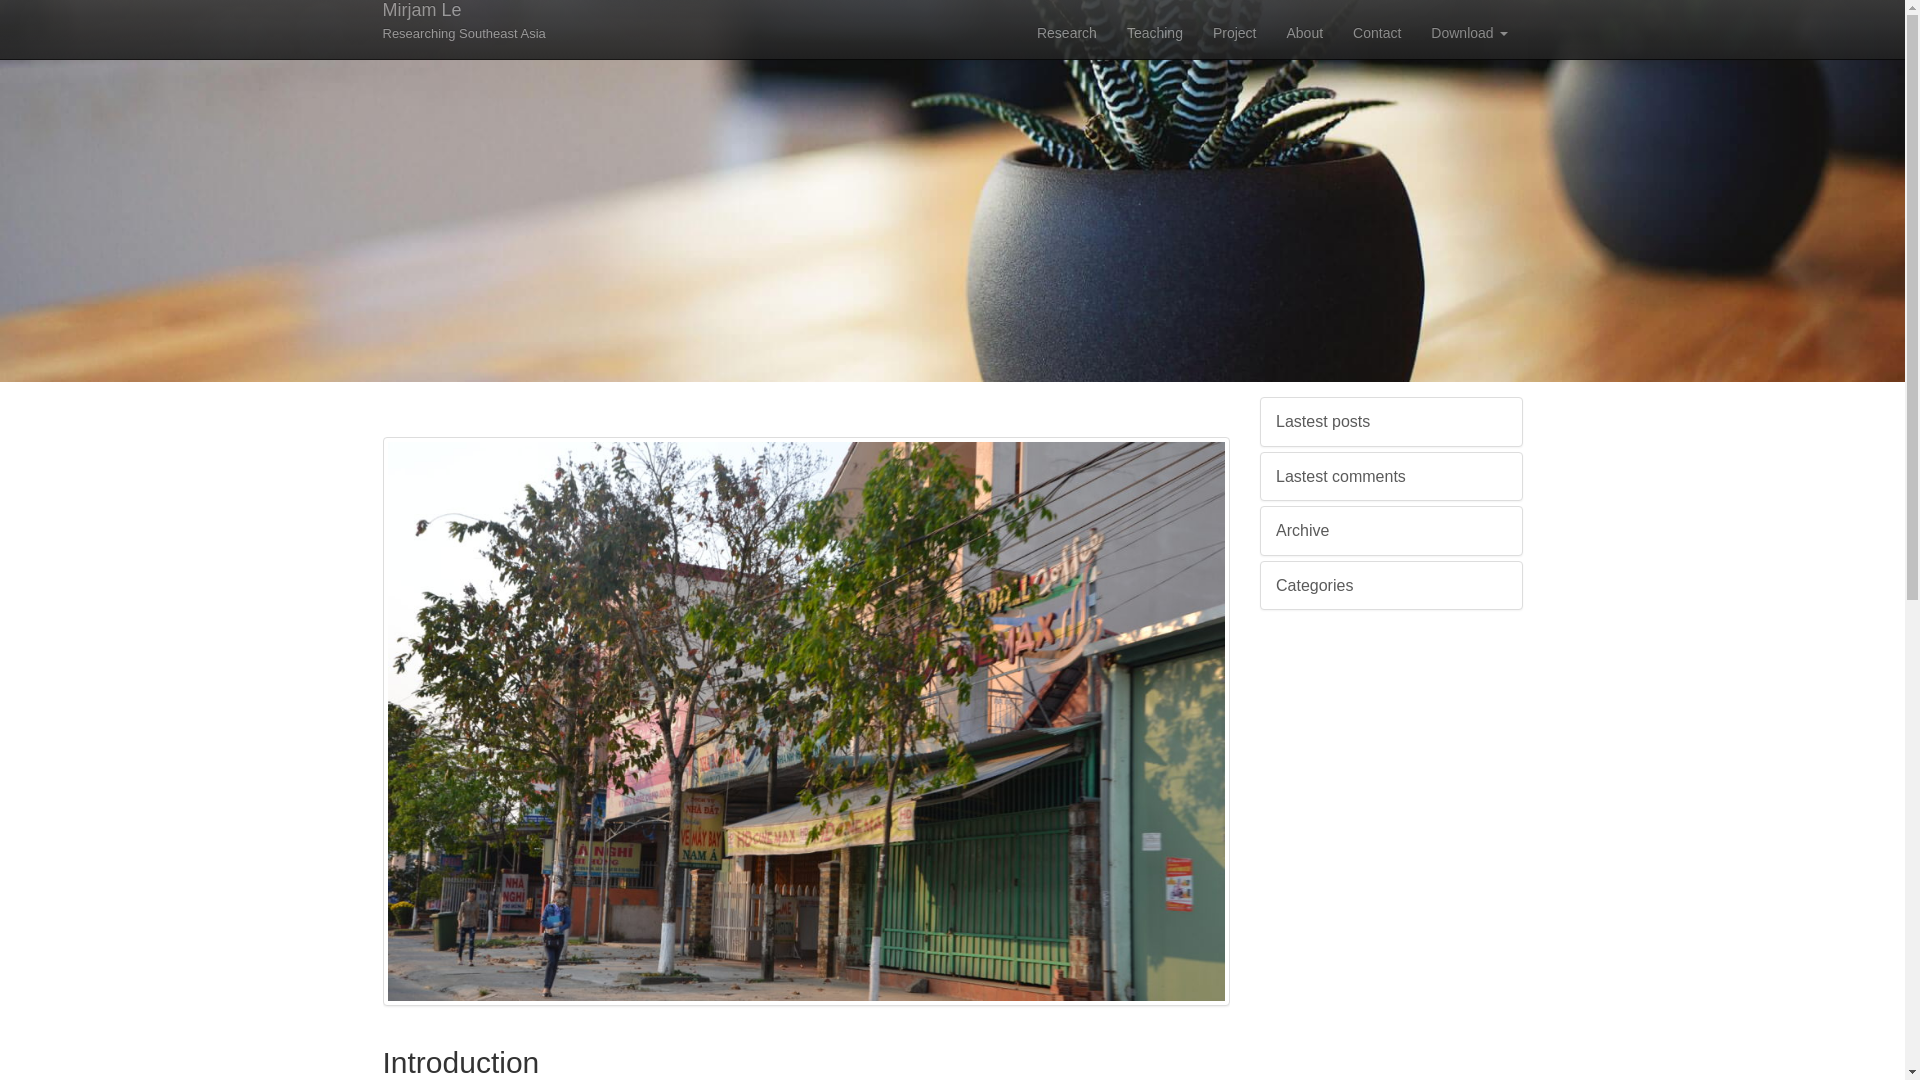 The image size is (1920, 1080). What do you see at coordinates (1234, 32) in the screenshot?
I see `Project` at bounding box center [1234, 32].